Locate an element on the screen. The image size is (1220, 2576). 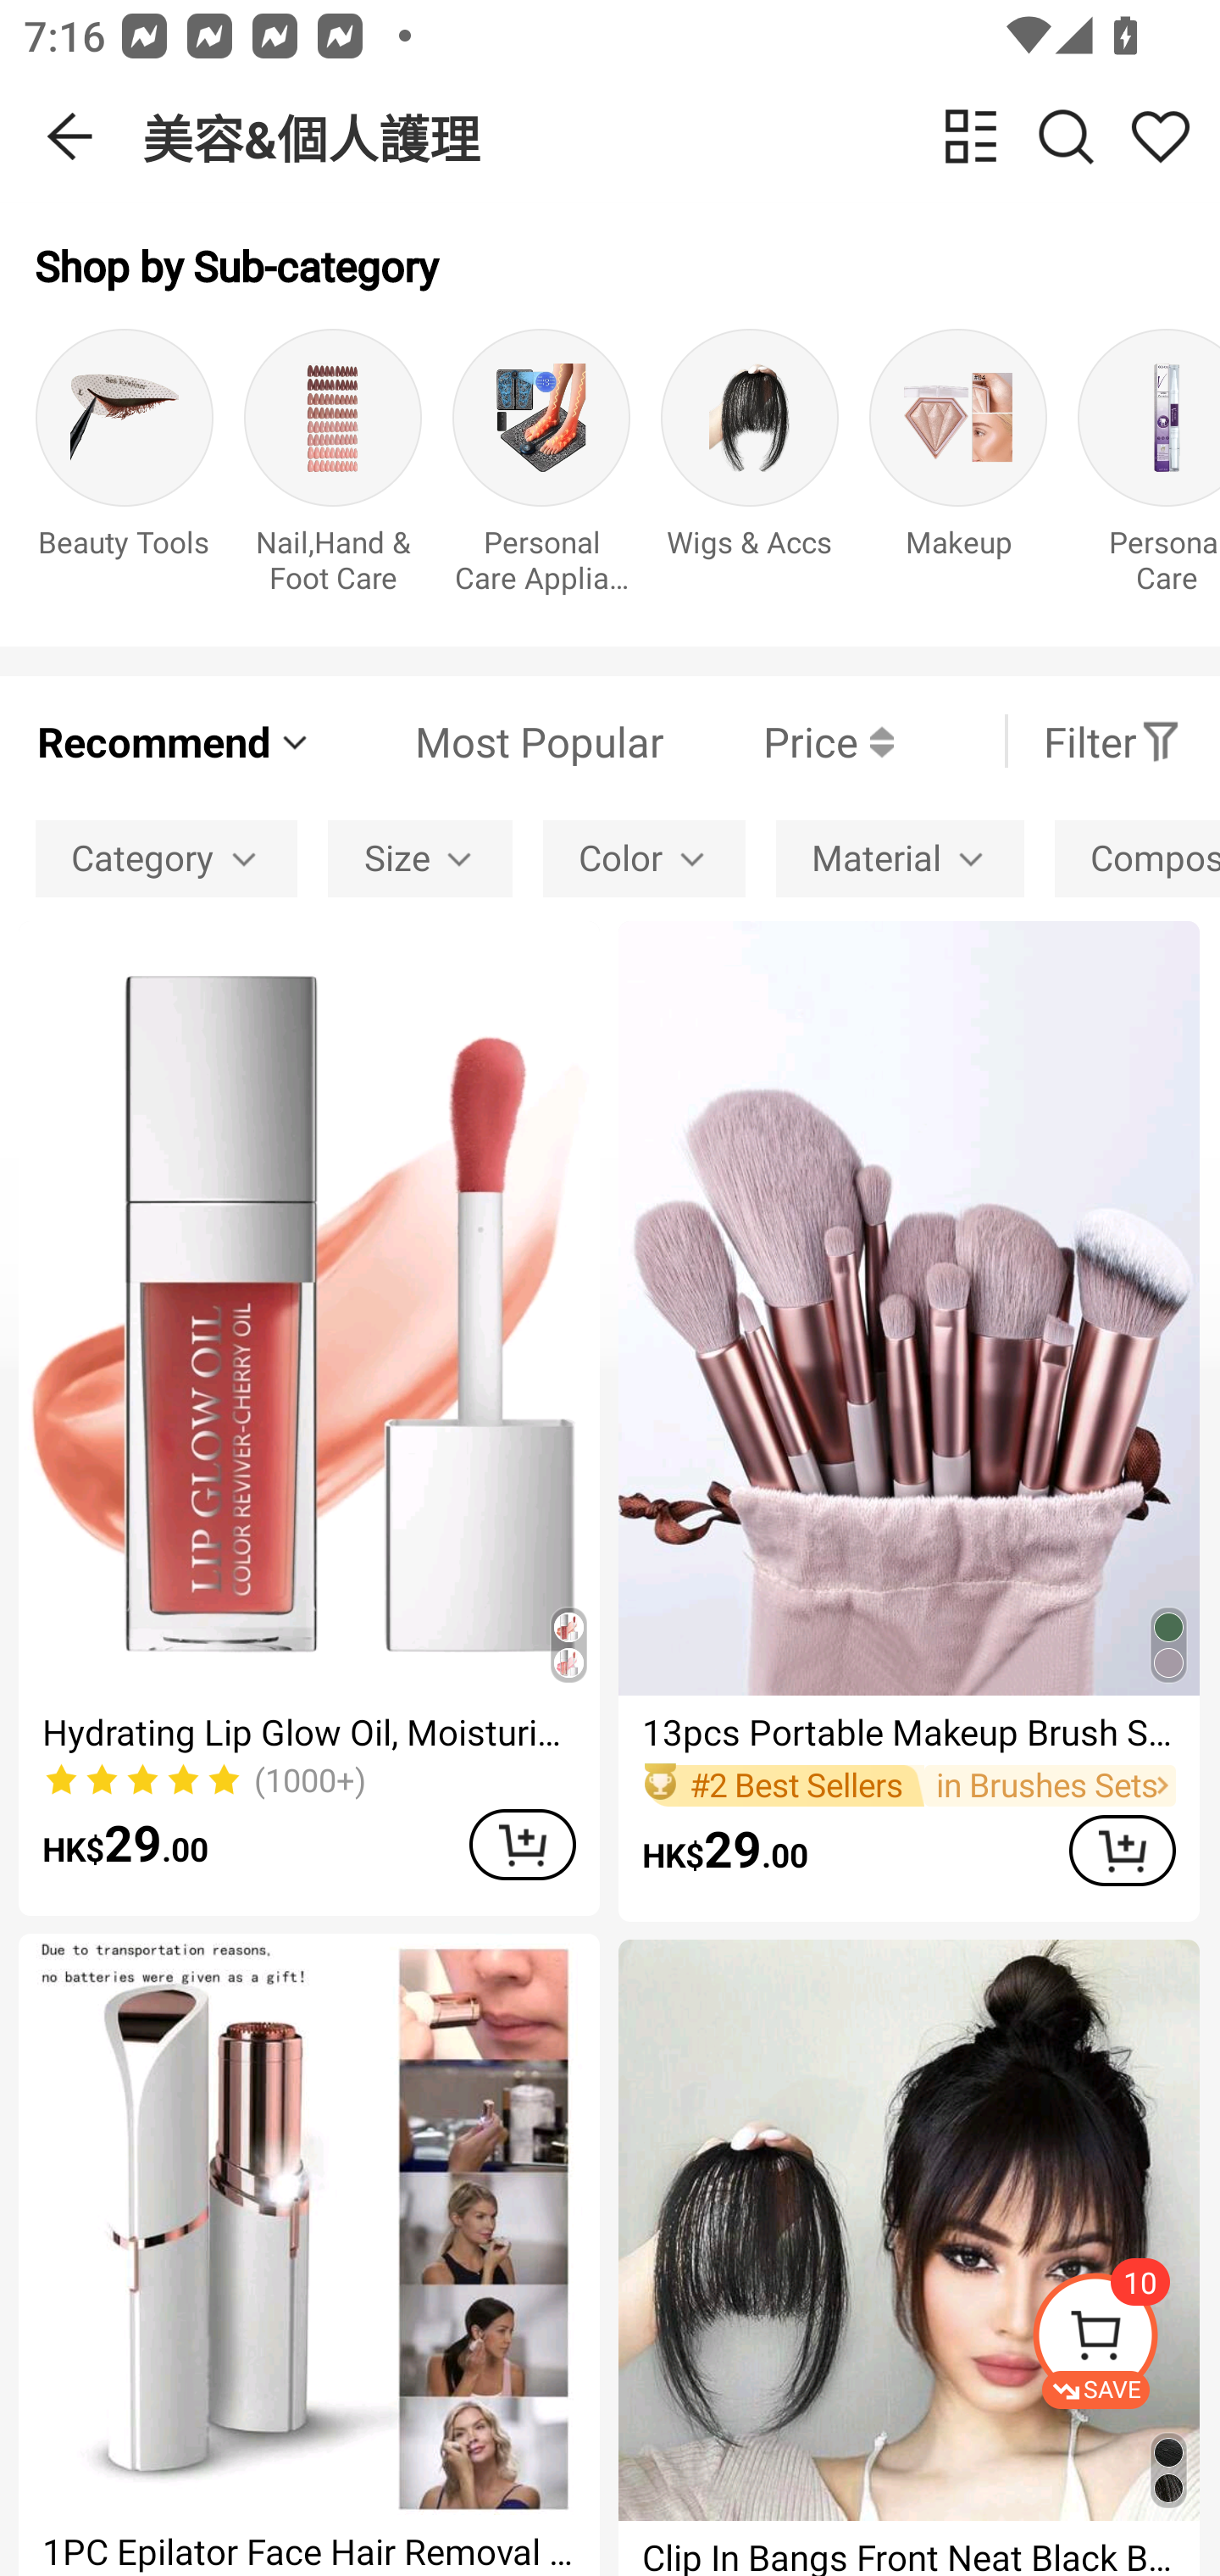
change view is located at coordinates (971, 136).